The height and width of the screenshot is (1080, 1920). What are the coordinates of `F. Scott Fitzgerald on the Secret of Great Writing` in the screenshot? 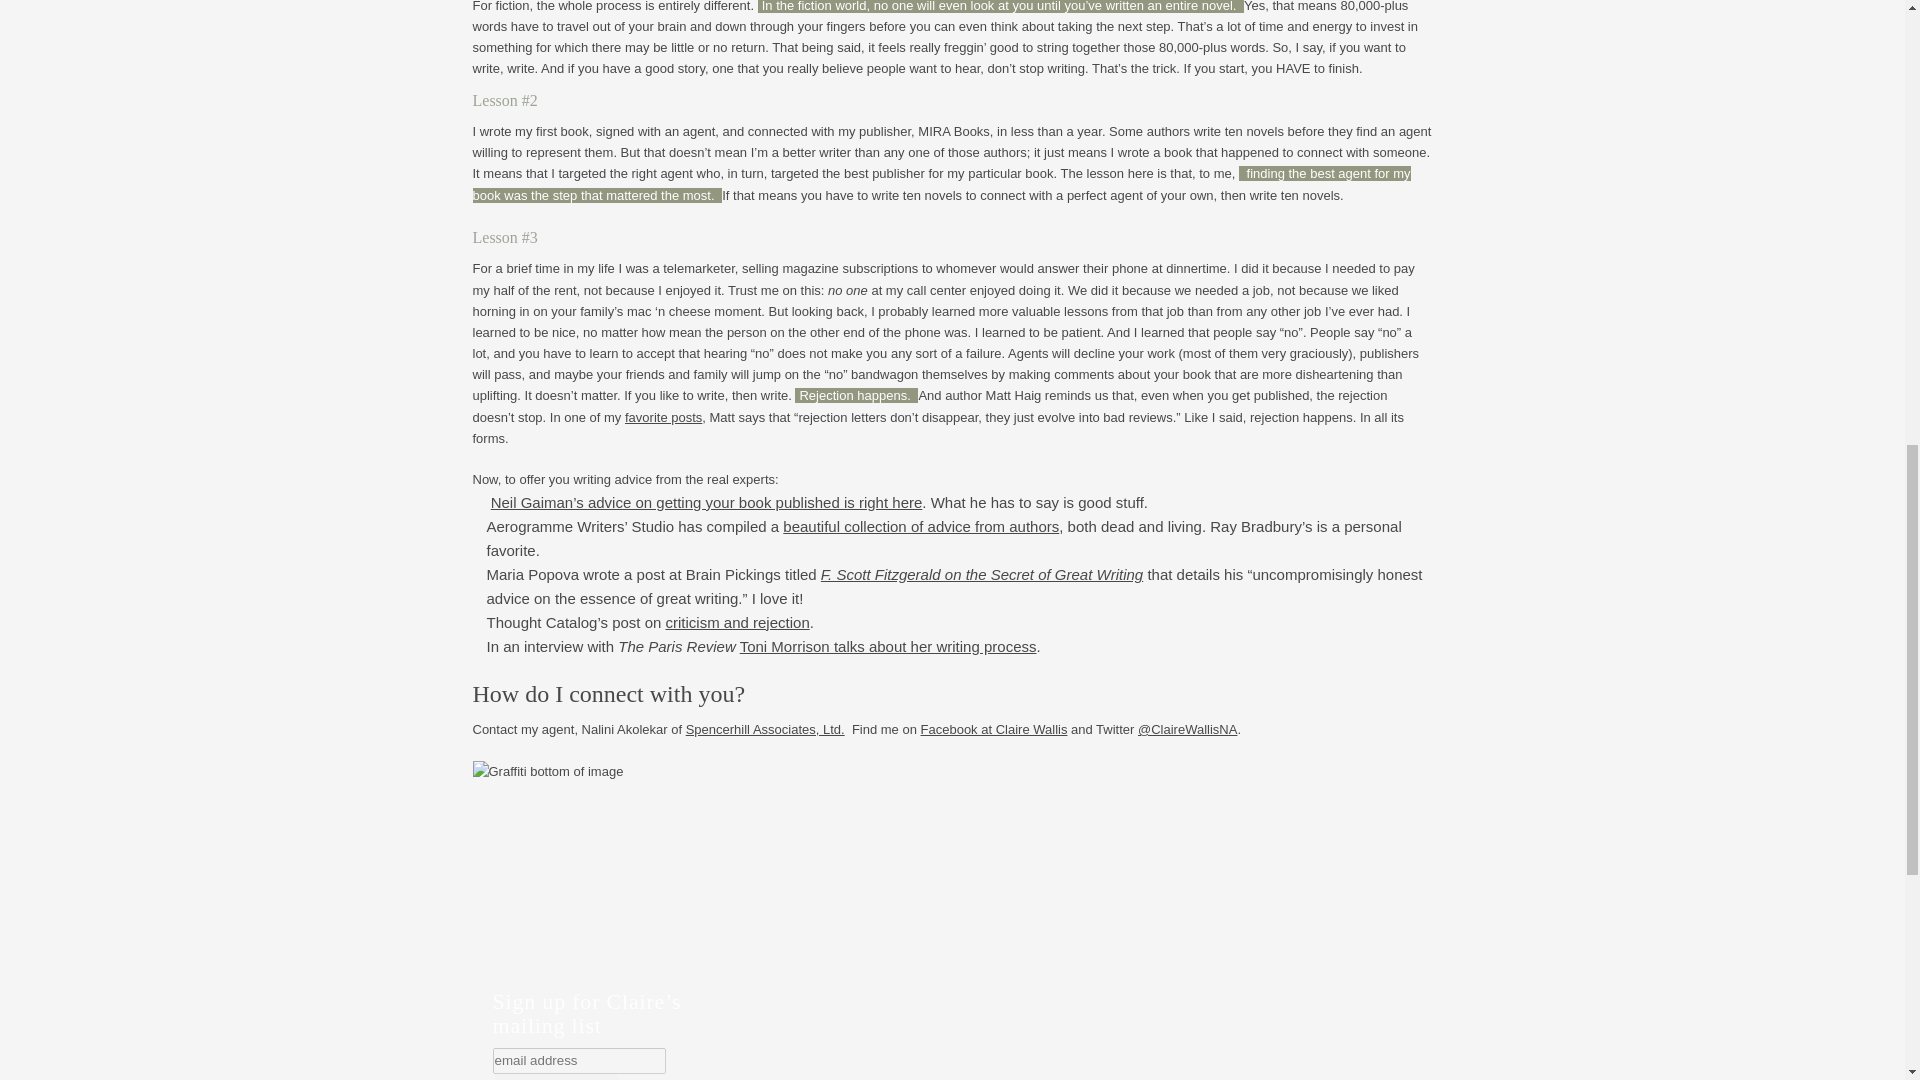 It's located at (982, 574).